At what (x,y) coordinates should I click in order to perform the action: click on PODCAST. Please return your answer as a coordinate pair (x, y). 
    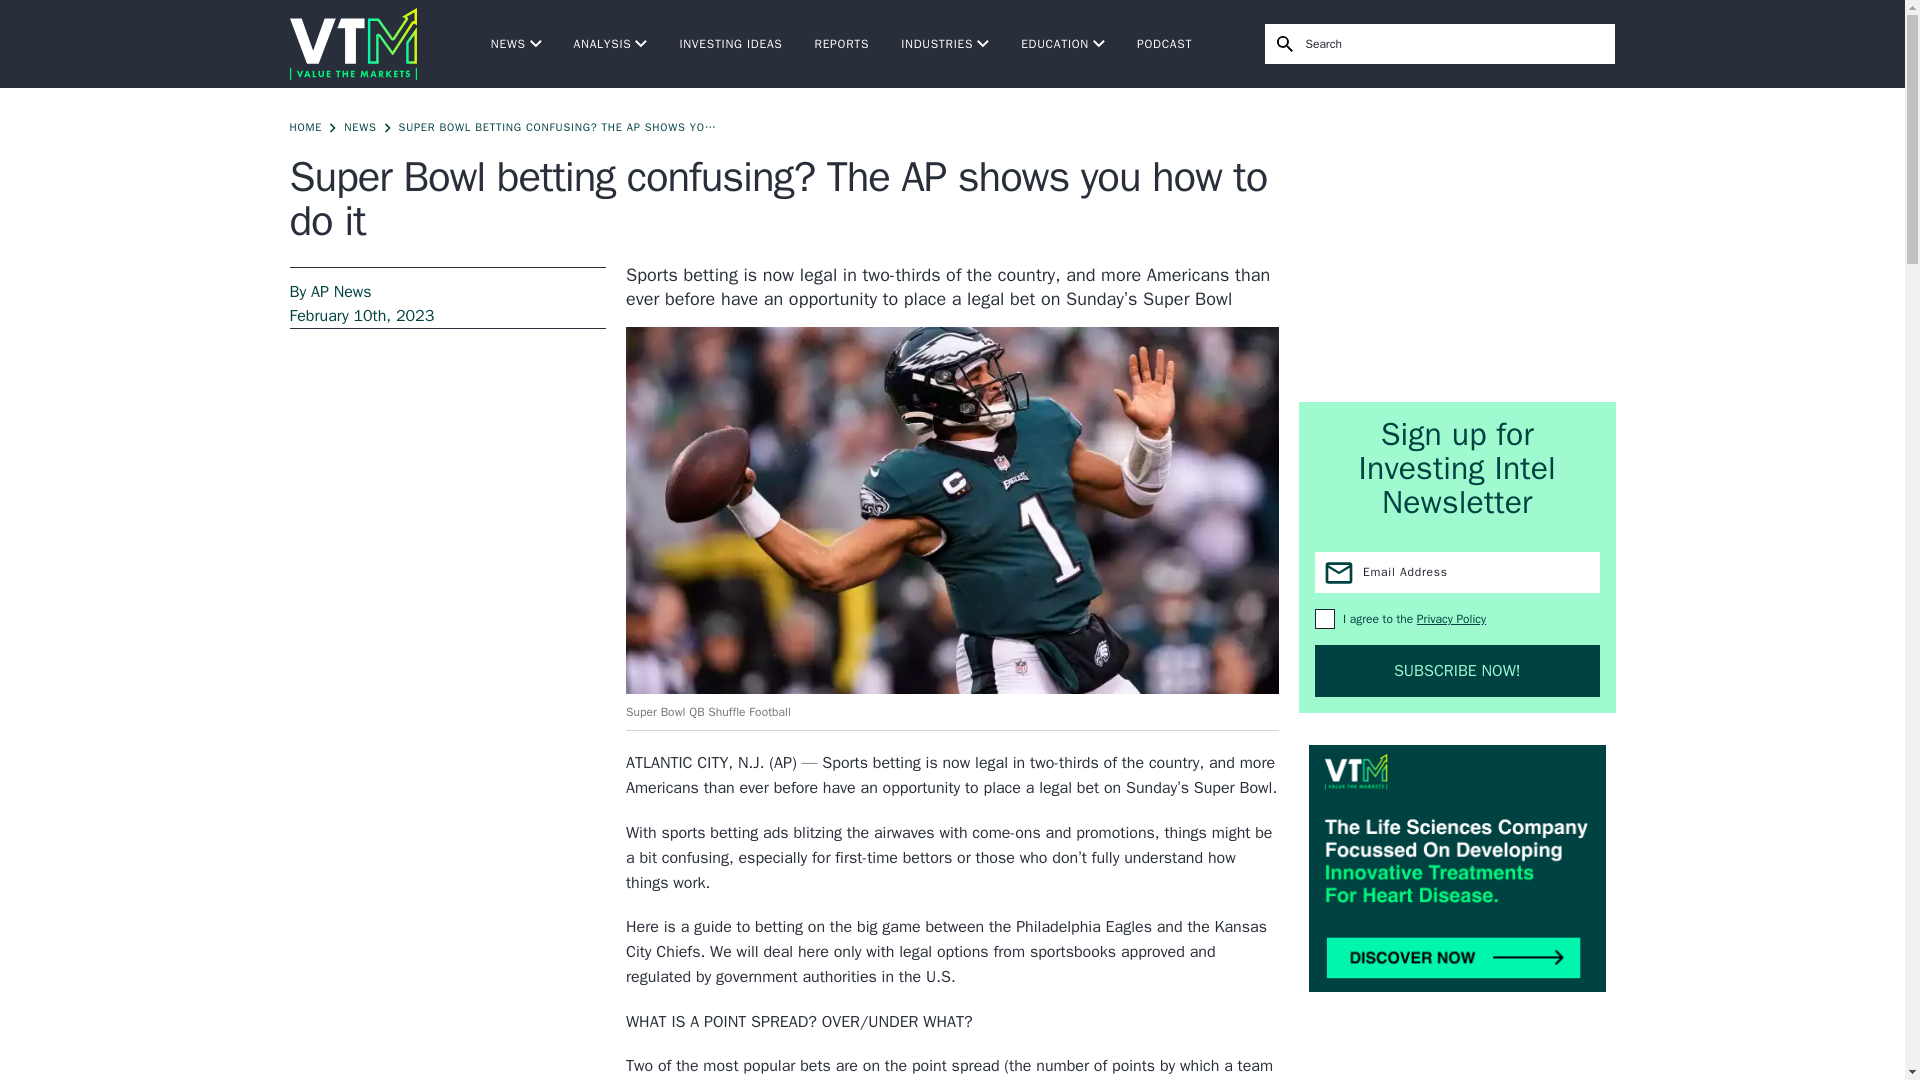
    Looking at the image, I should click on (1164, 44).